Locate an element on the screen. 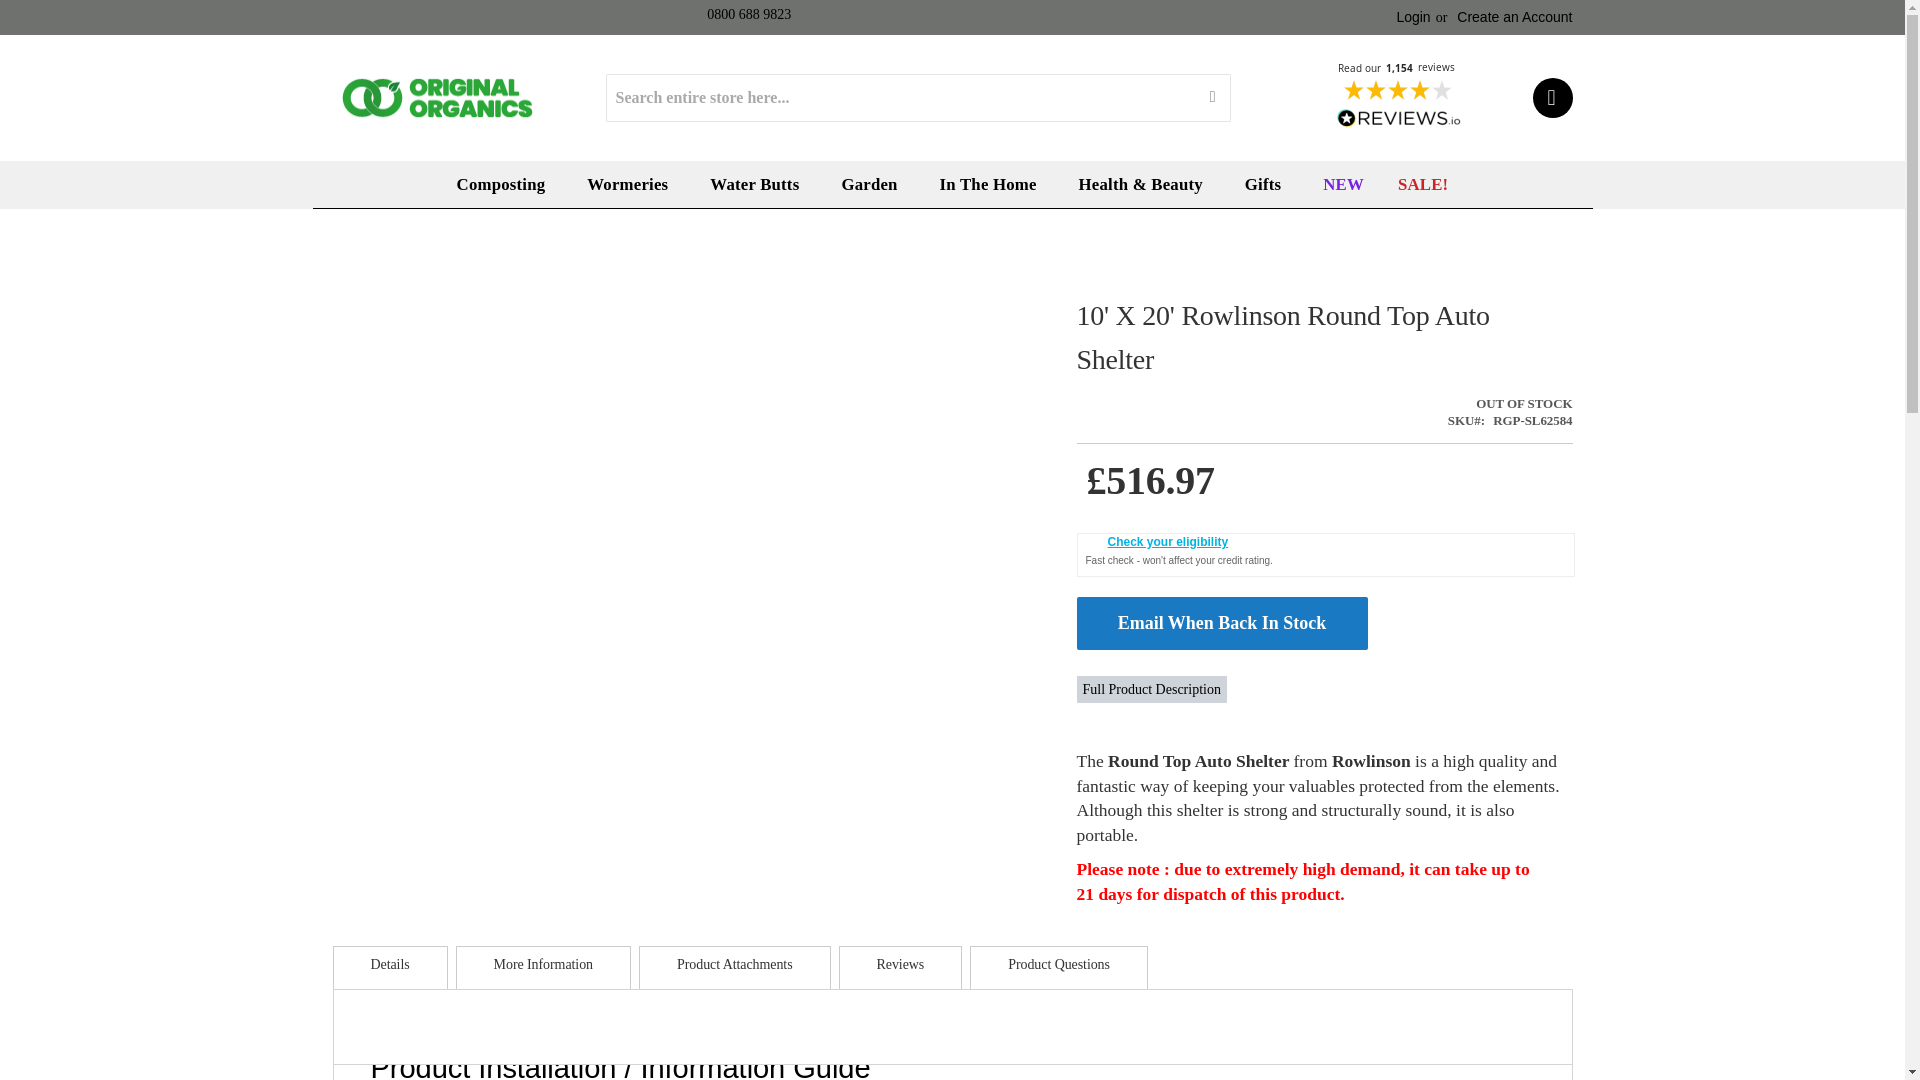 The image size is (1920, 1080). Original Organics Home of Sustainable Living is located at coordinates (436, 98).